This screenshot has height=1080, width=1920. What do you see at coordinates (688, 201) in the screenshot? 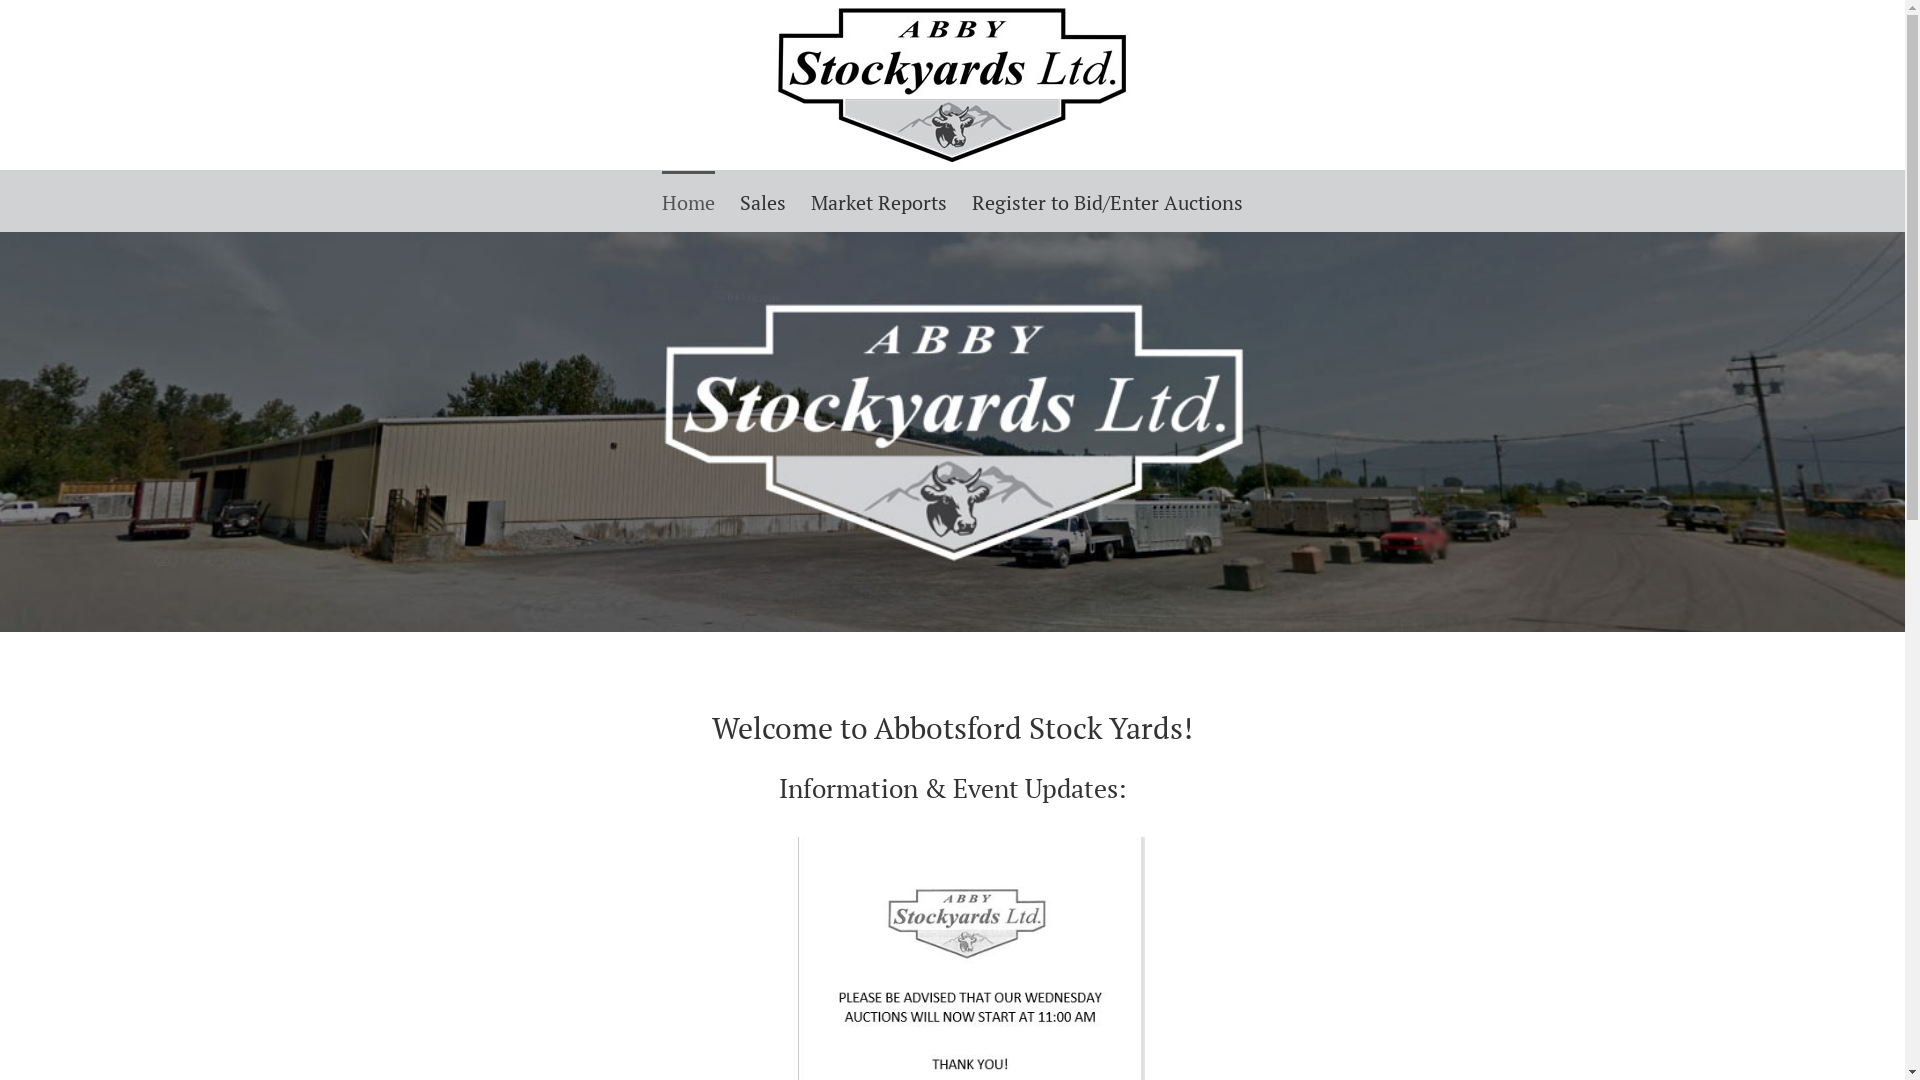
I see `Home` at bounding box center [688, 201].